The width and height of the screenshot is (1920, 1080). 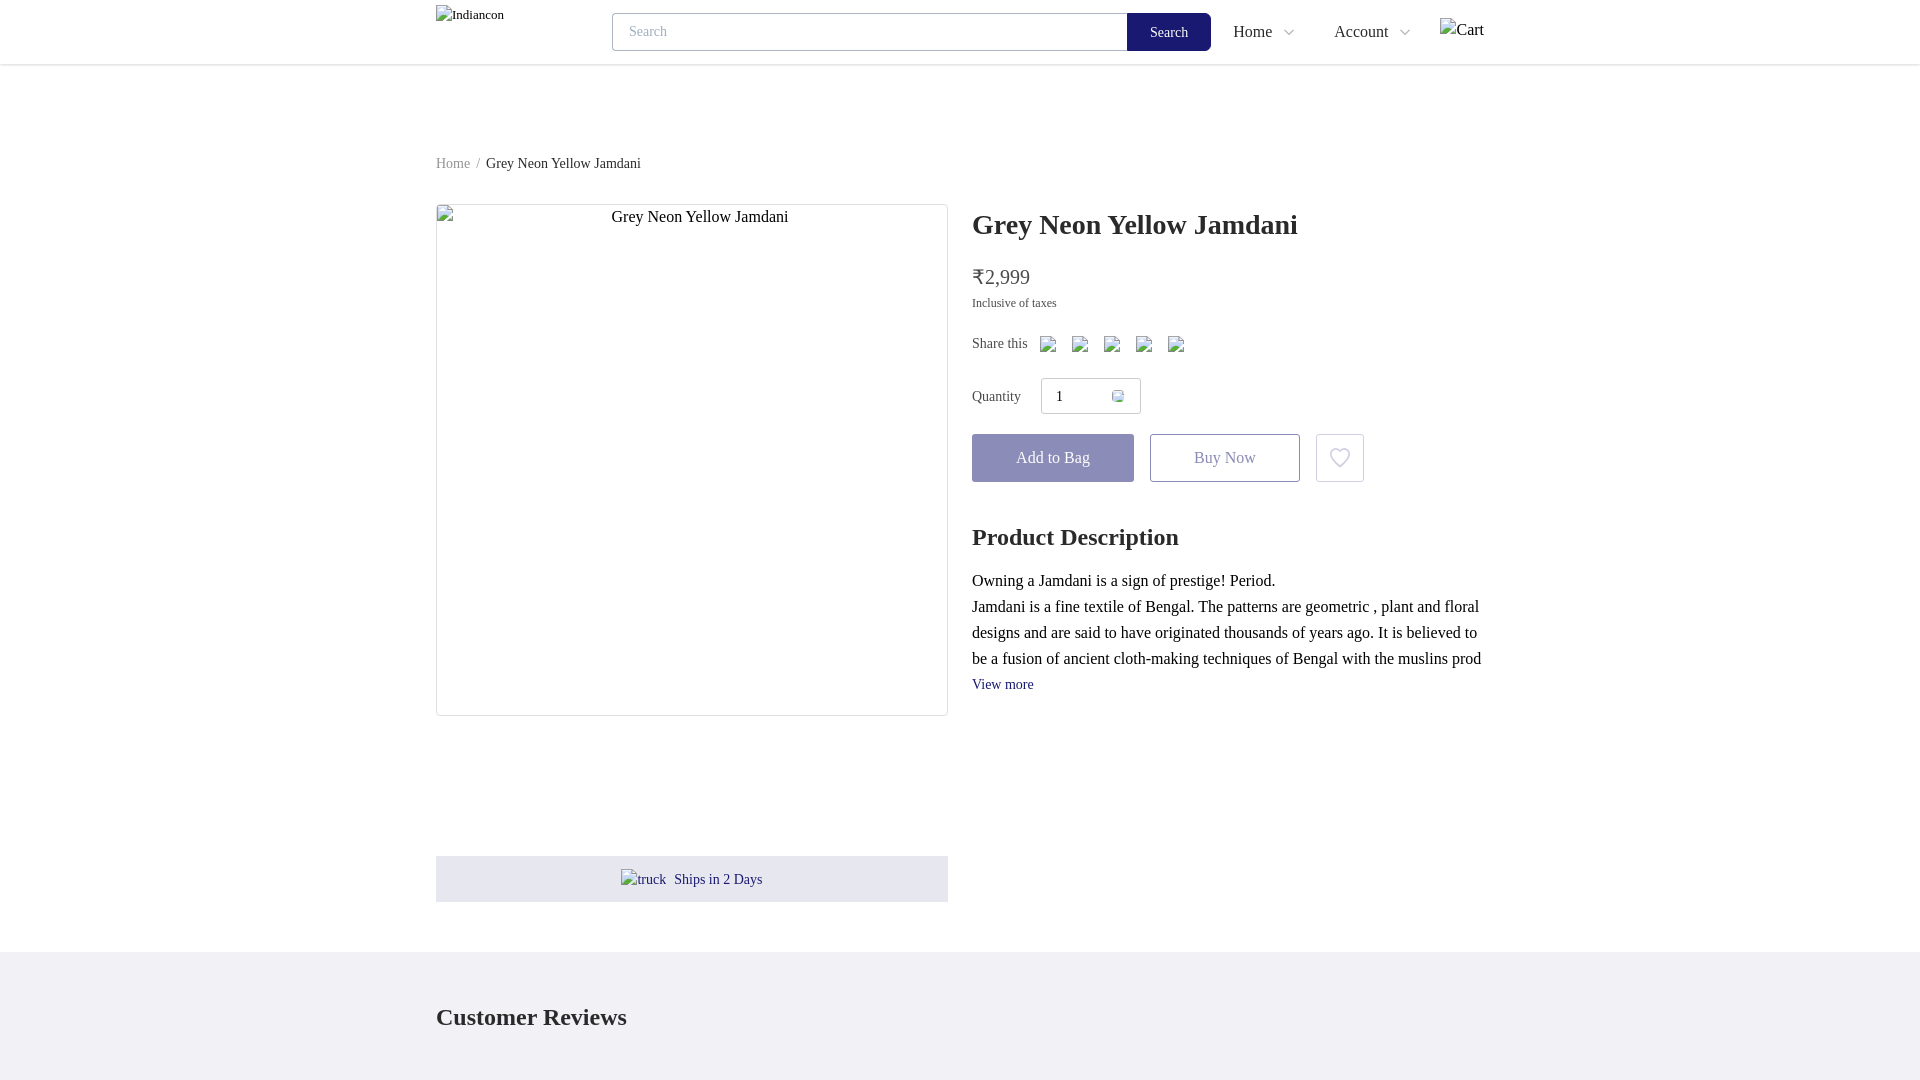 What do you see at coordinates (1169, 31) in the screenshot?
I see `Search` at bounding box center [1169, 31].